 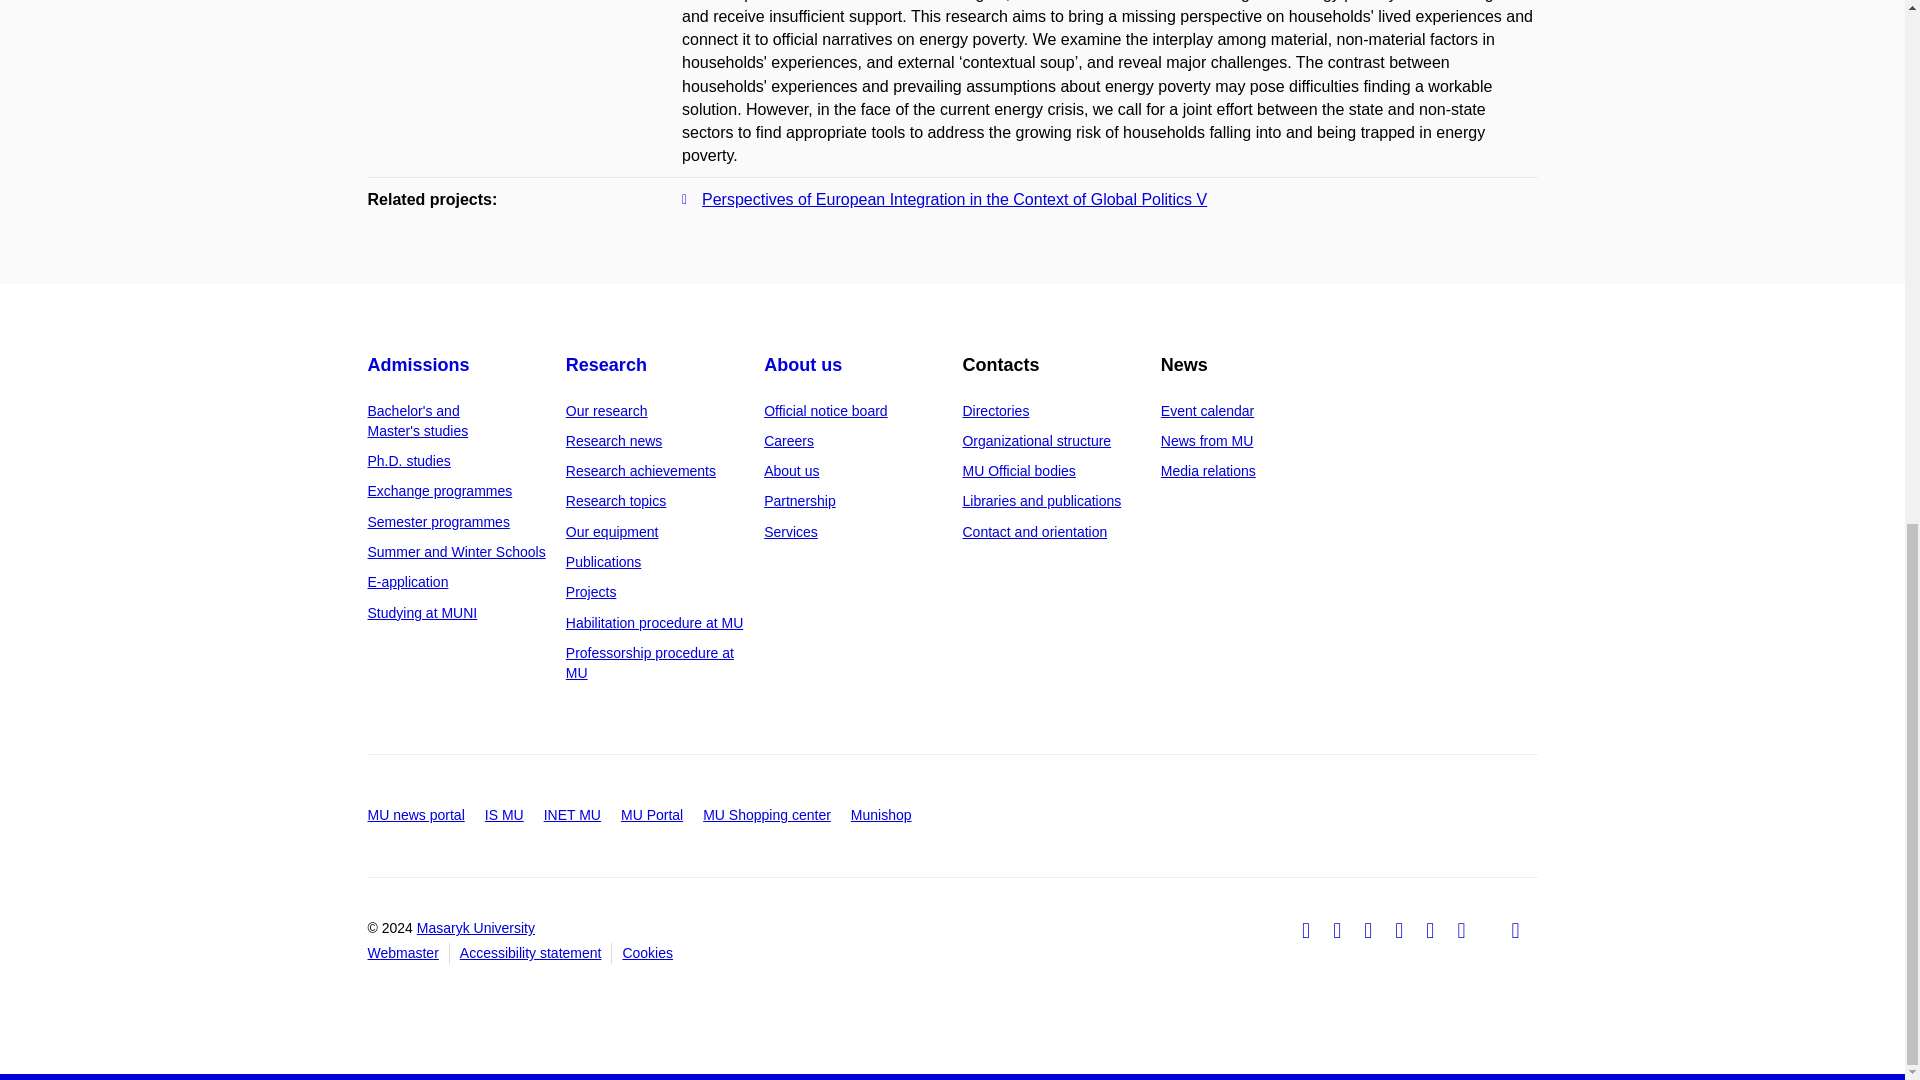 I want to click on Ph.D. studies, so click(x=410, y=460).